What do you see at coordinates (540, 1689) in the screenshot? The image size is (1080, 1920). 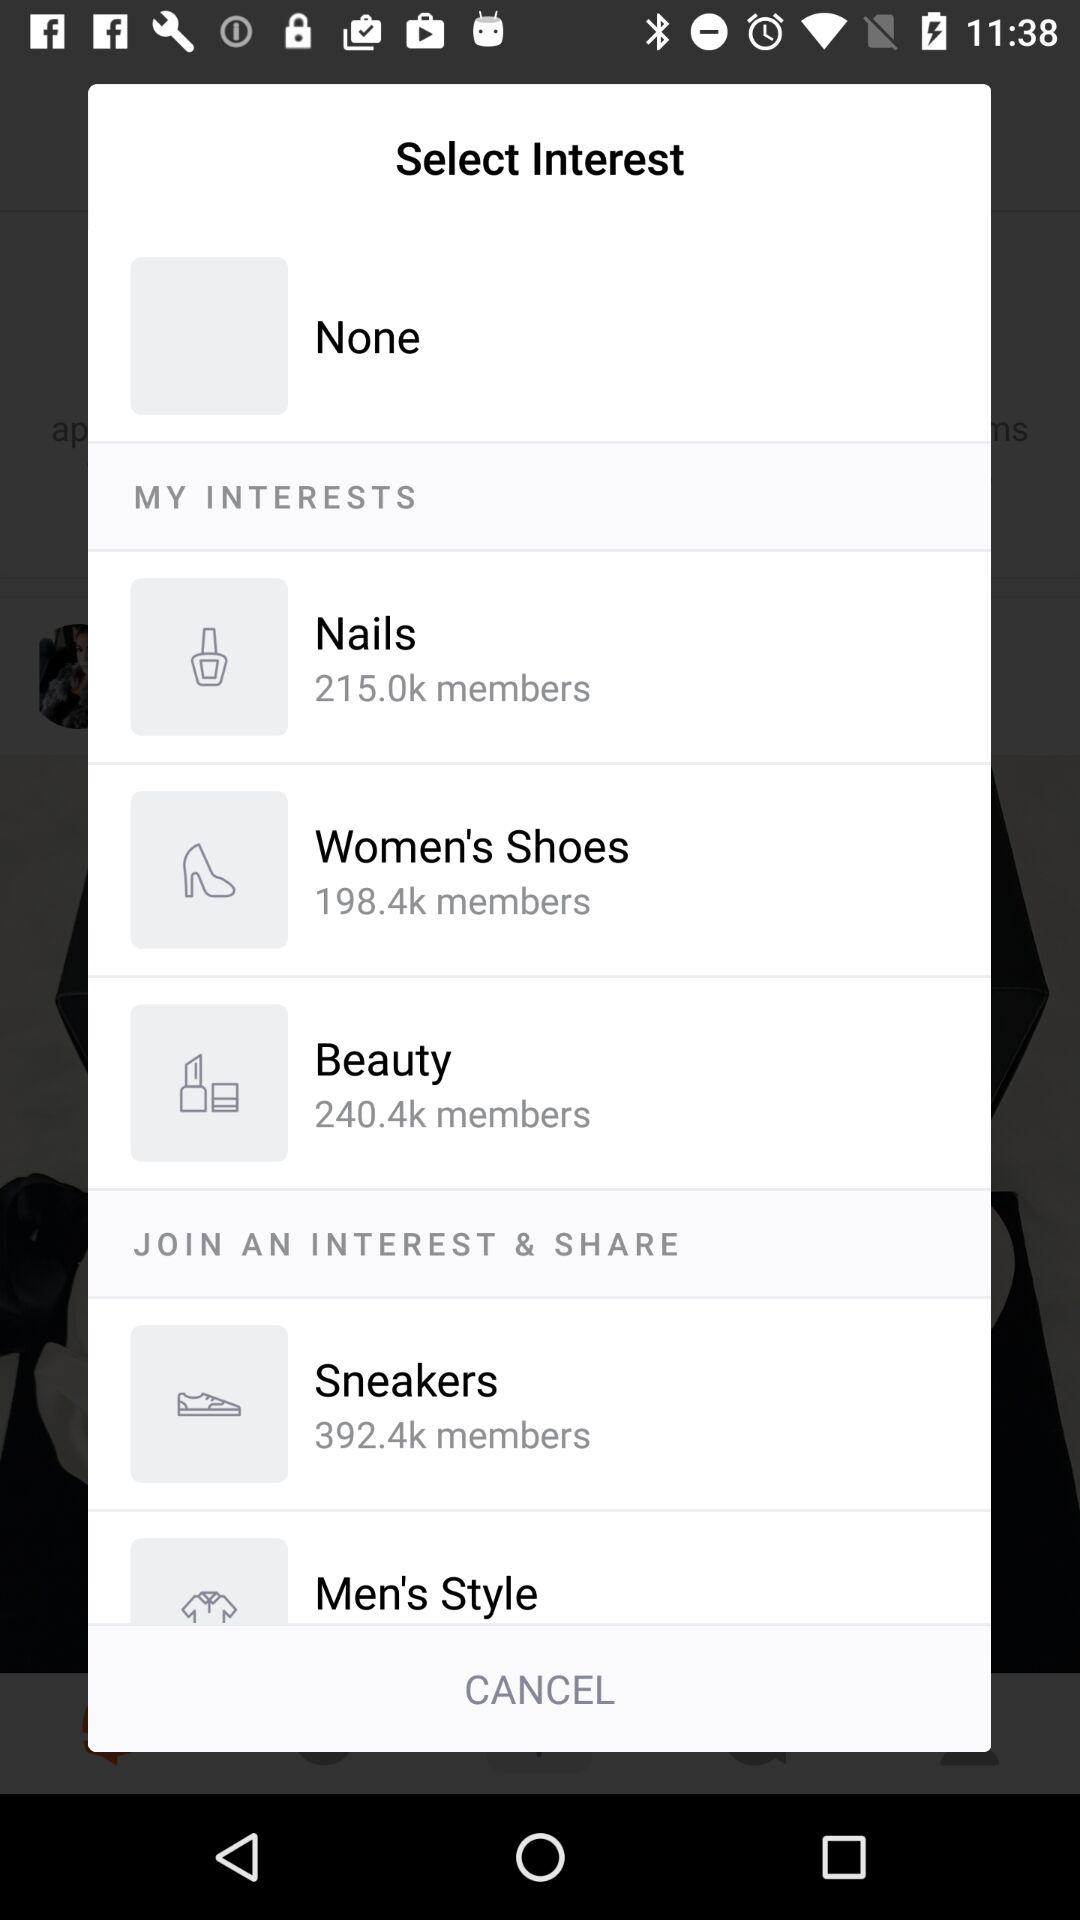 I see `scroll to the cancel item` at bounding box center [540, 1689].